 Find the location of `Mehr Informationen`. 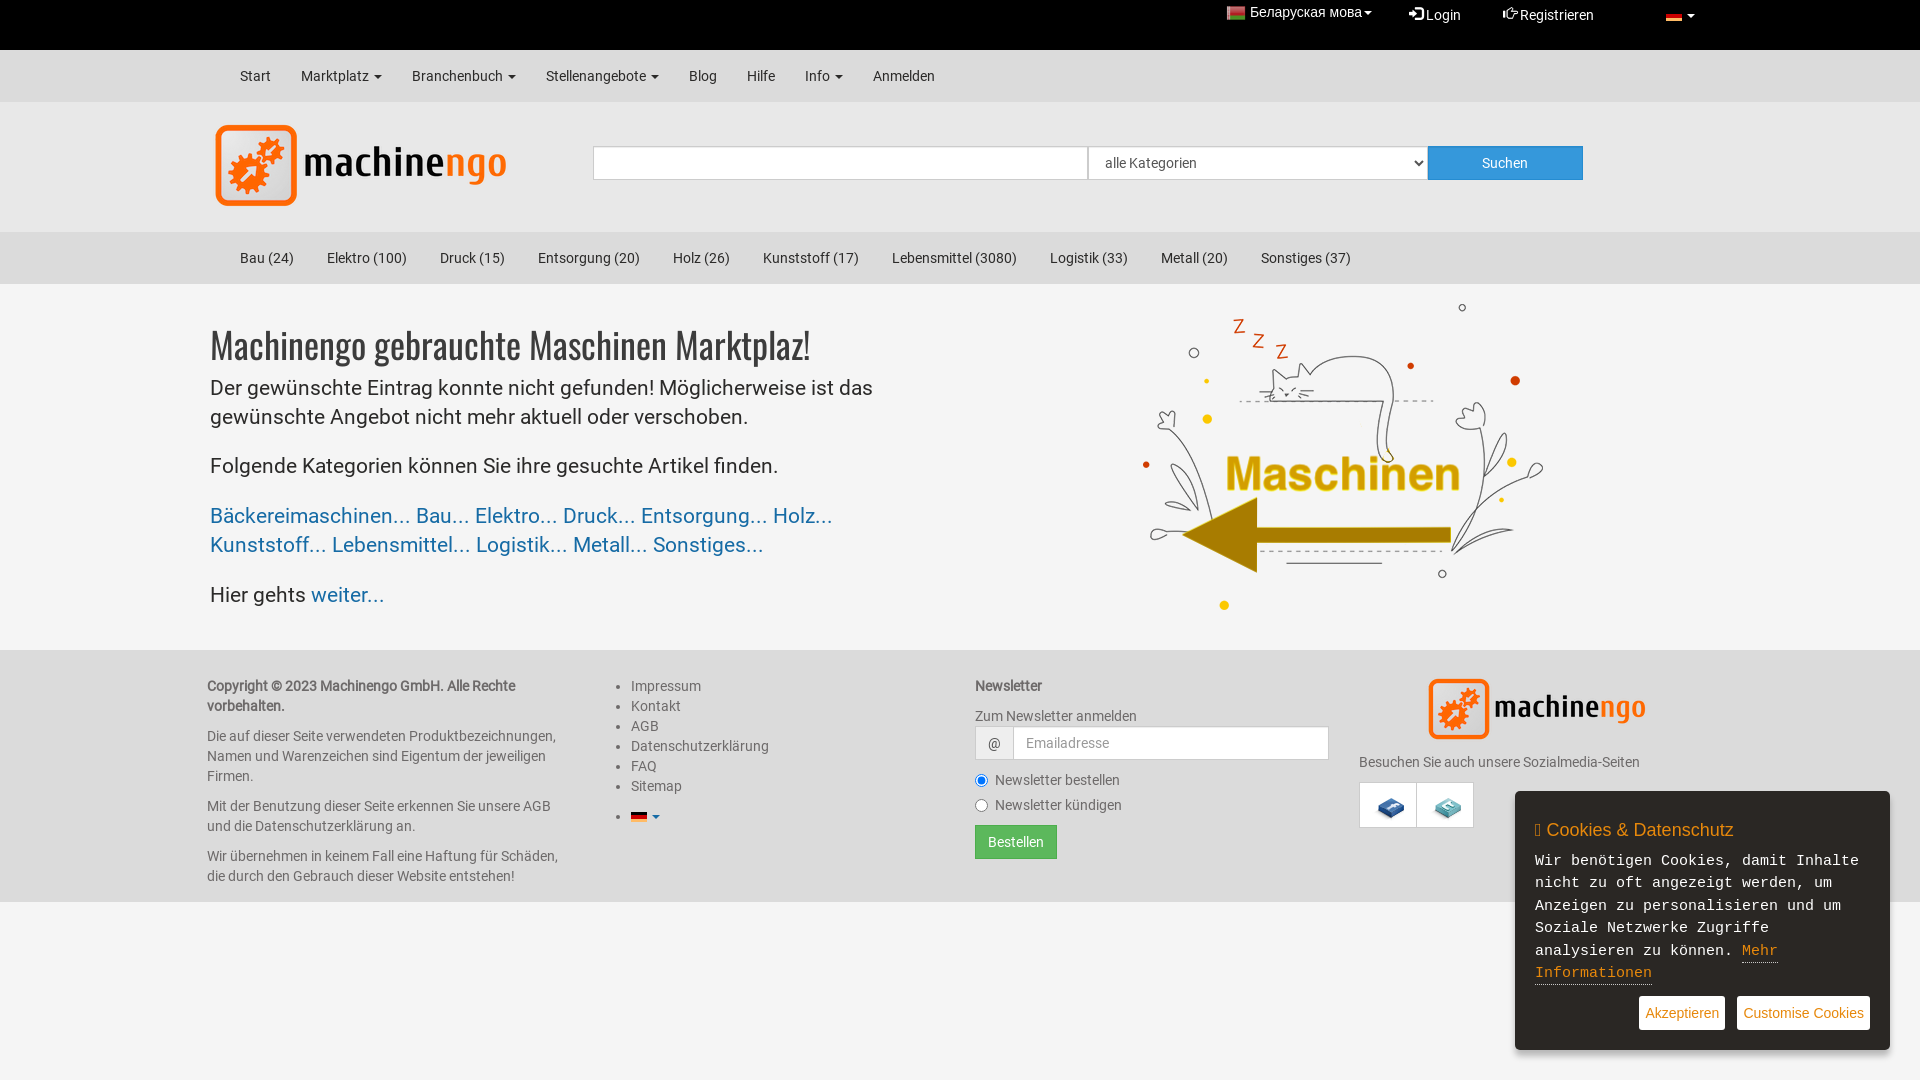

Mehr Informationen is located at coordinates (1656, 964).